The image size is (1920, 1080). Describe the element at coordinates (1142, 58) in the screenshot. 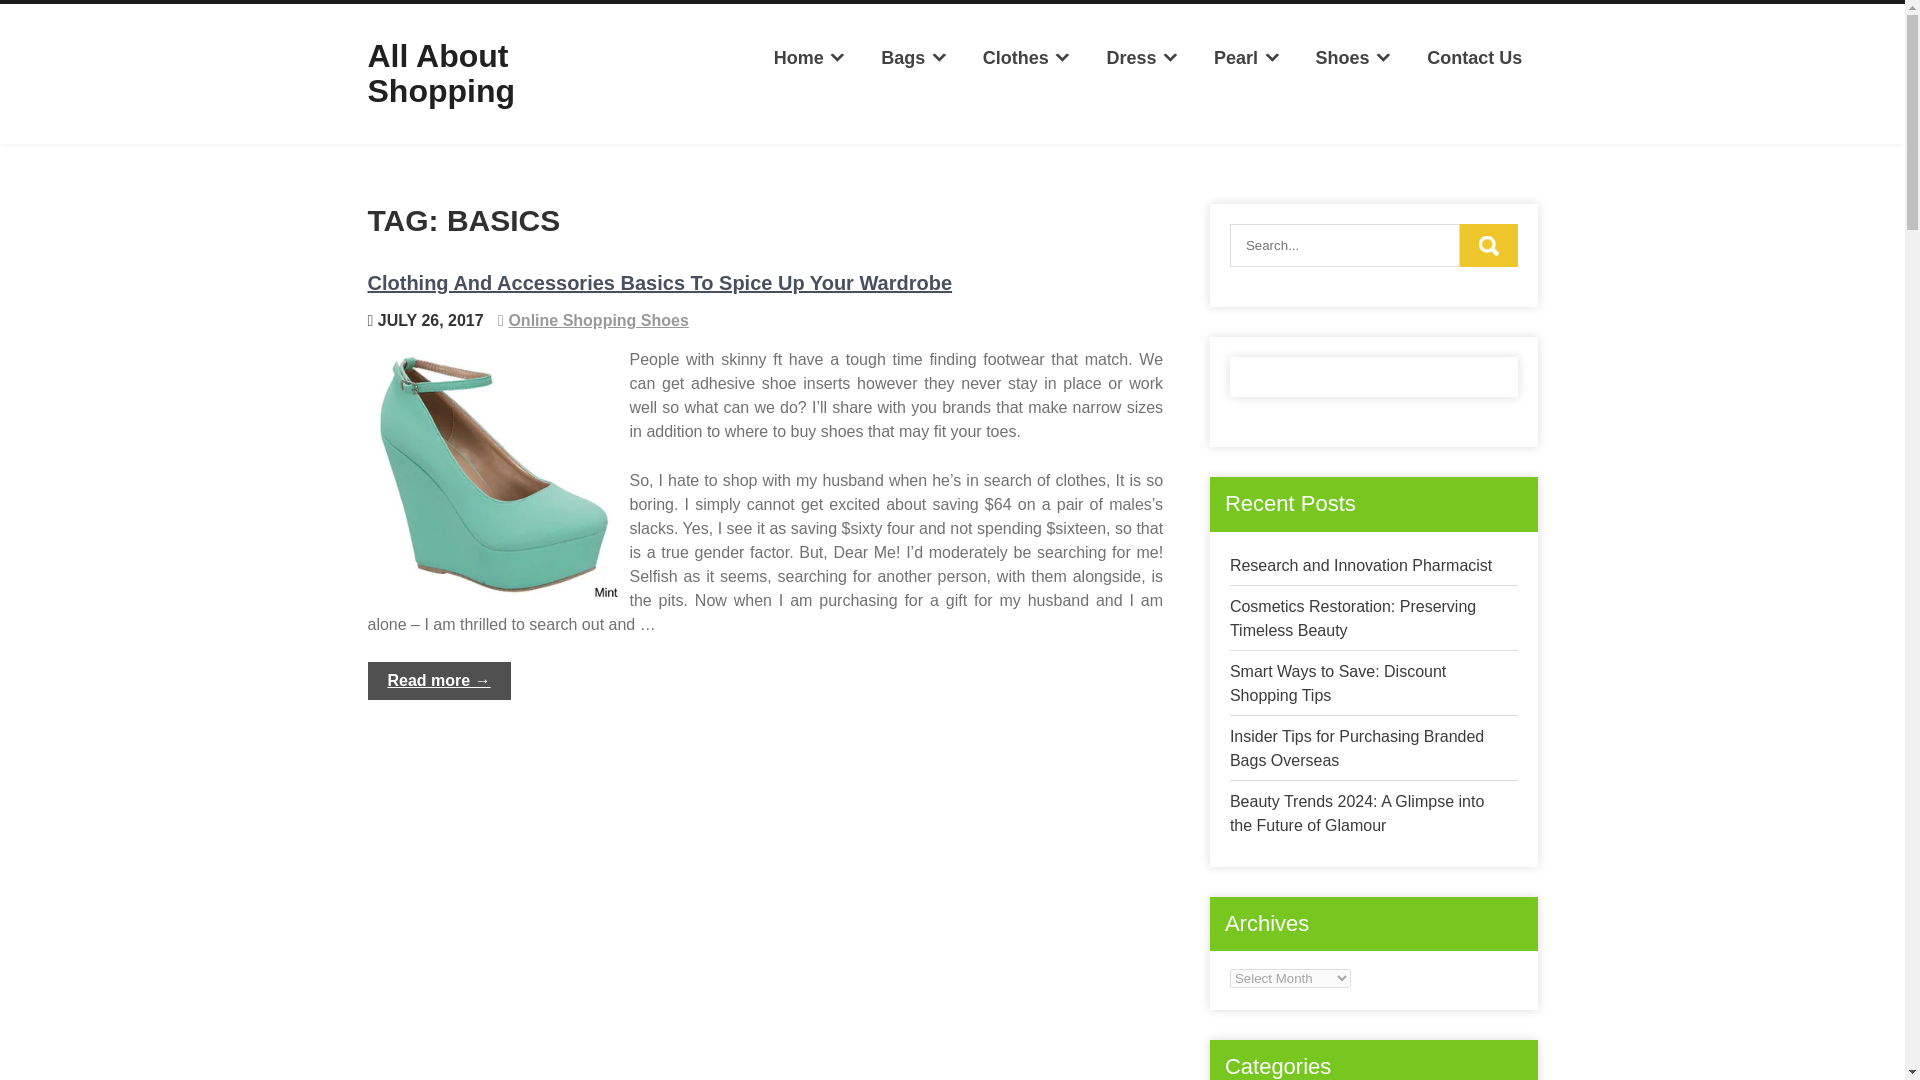

I see `Dress` at that location.